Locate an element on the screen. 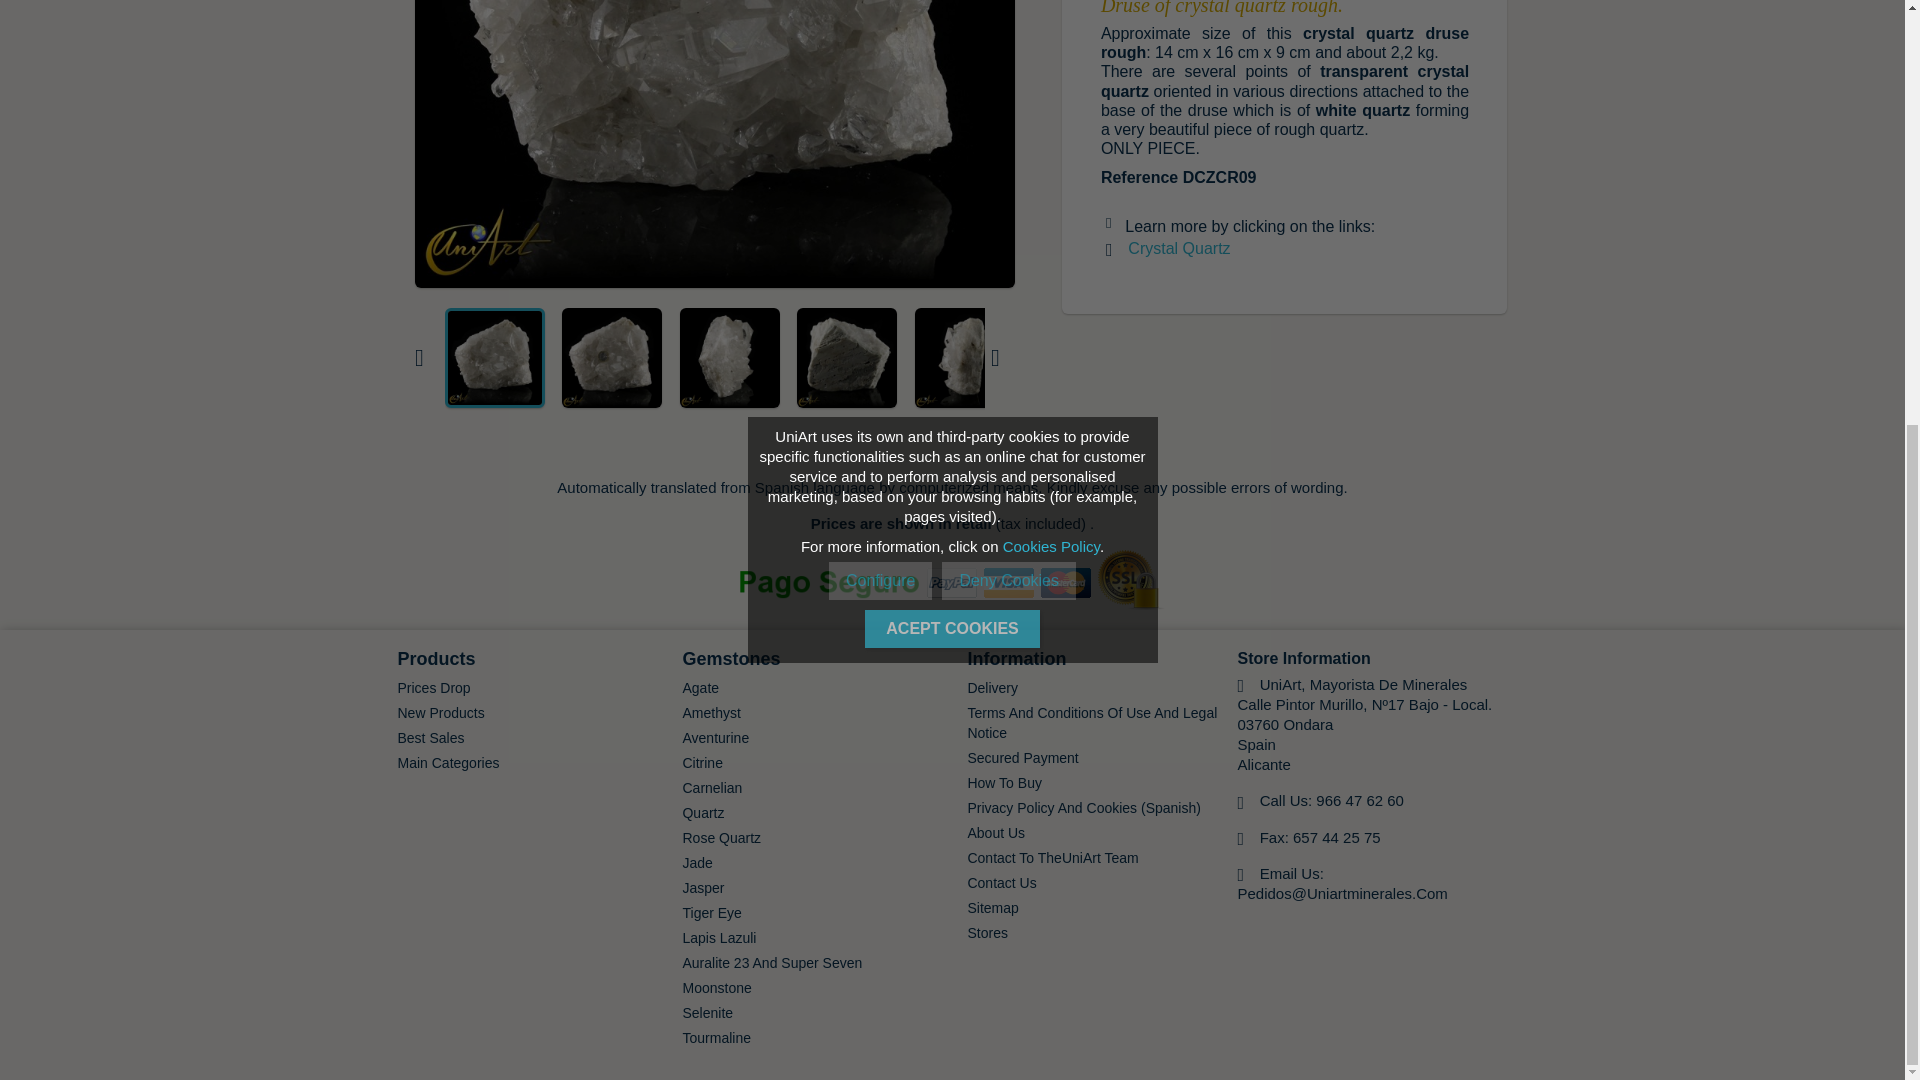 The image size is (1920, 1080). Crystal Quartz - Rough is located at coordinates (714, 144).